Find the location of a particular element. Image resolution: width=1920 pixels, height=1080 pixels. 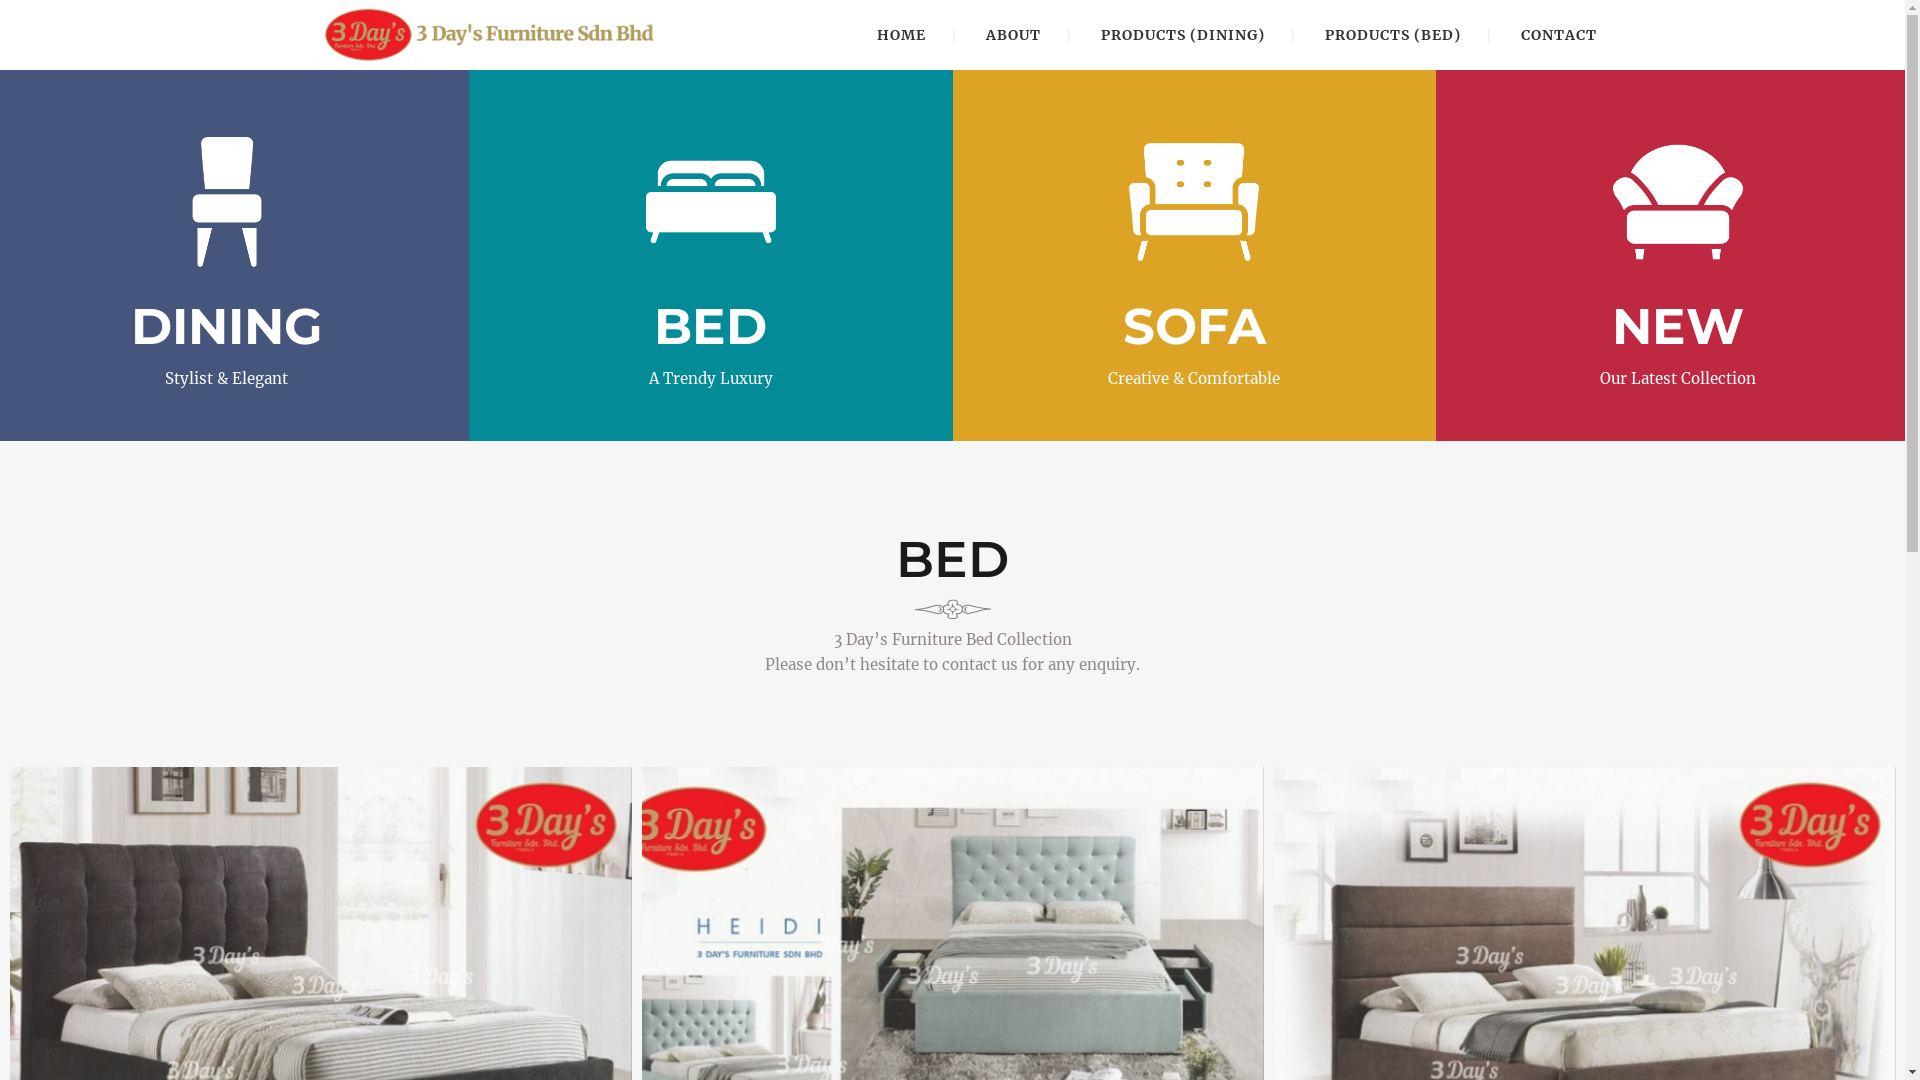

SOFA
Creative & Comfortable is located at coordinates (1194, 256).